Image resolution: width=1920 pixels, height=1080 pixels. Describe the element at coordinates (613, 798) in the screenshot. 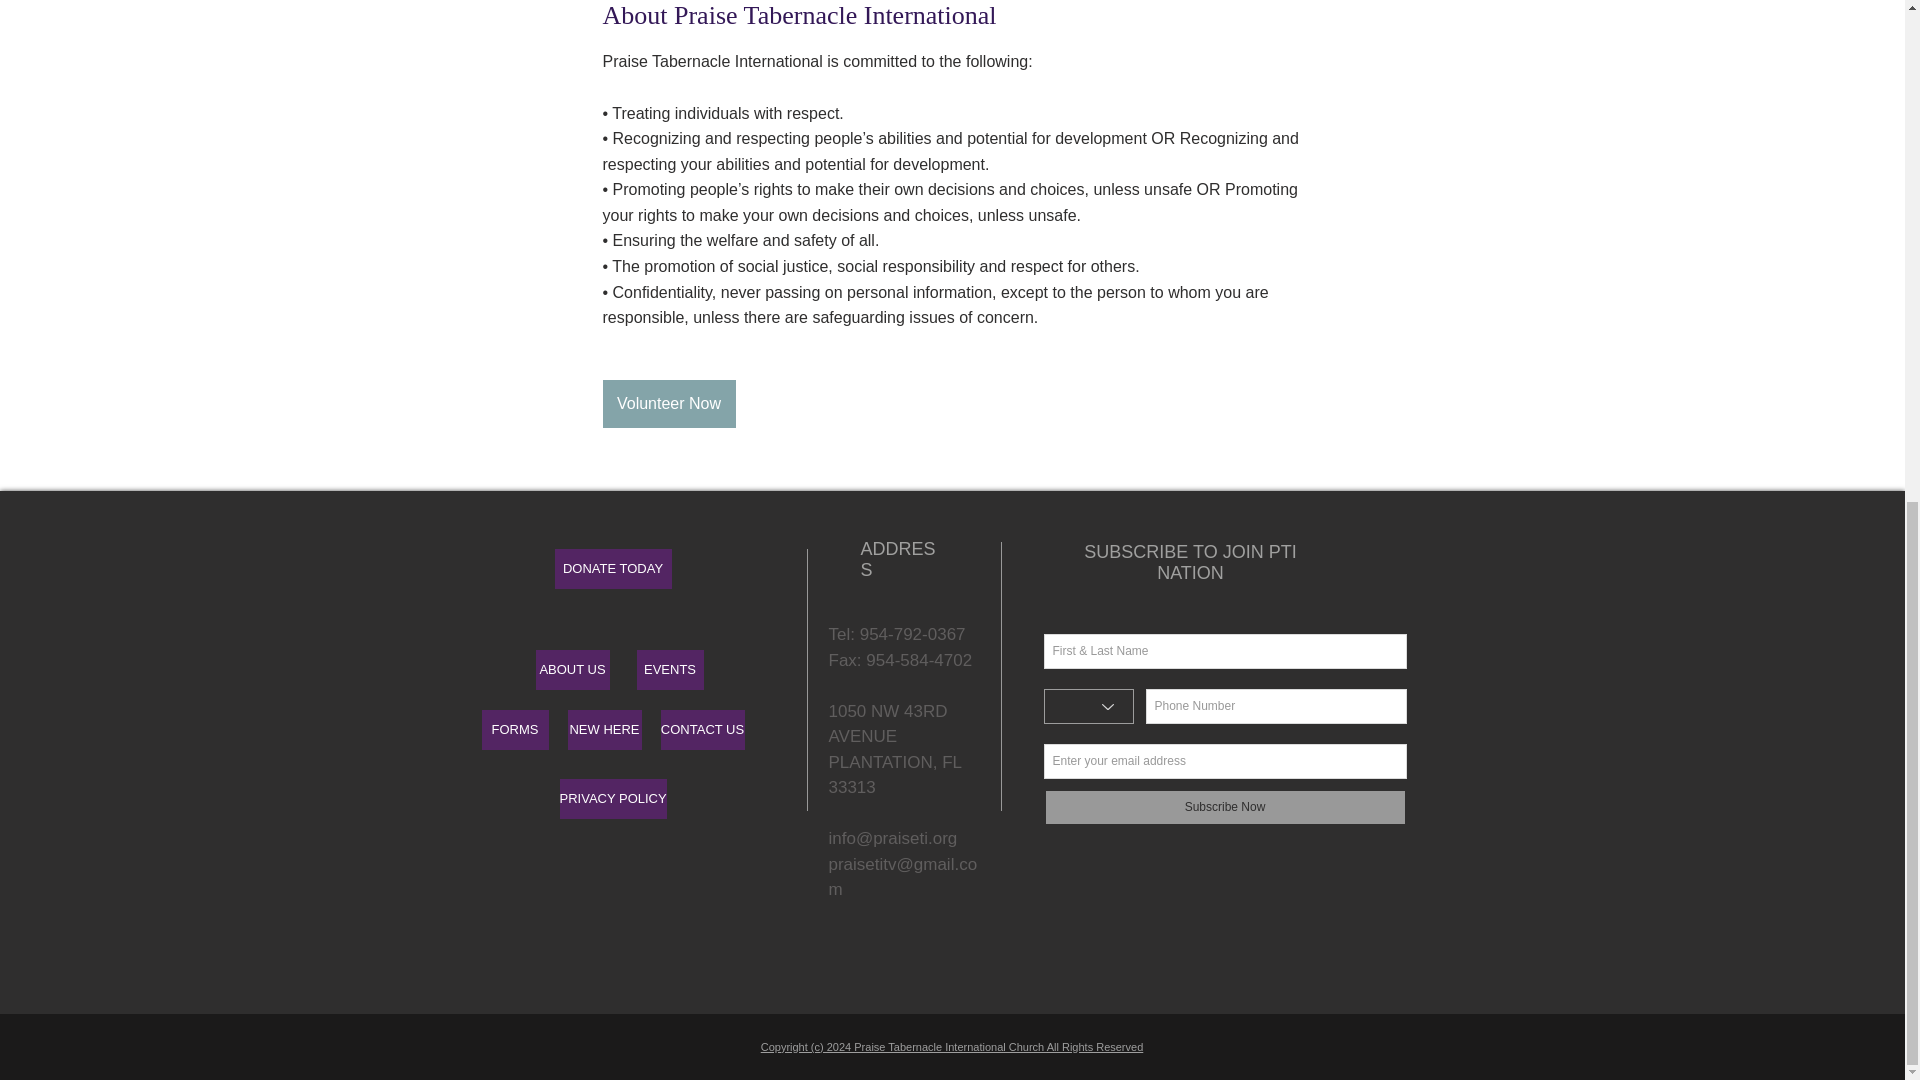

I see `PRIVACY POLICY` at that location.